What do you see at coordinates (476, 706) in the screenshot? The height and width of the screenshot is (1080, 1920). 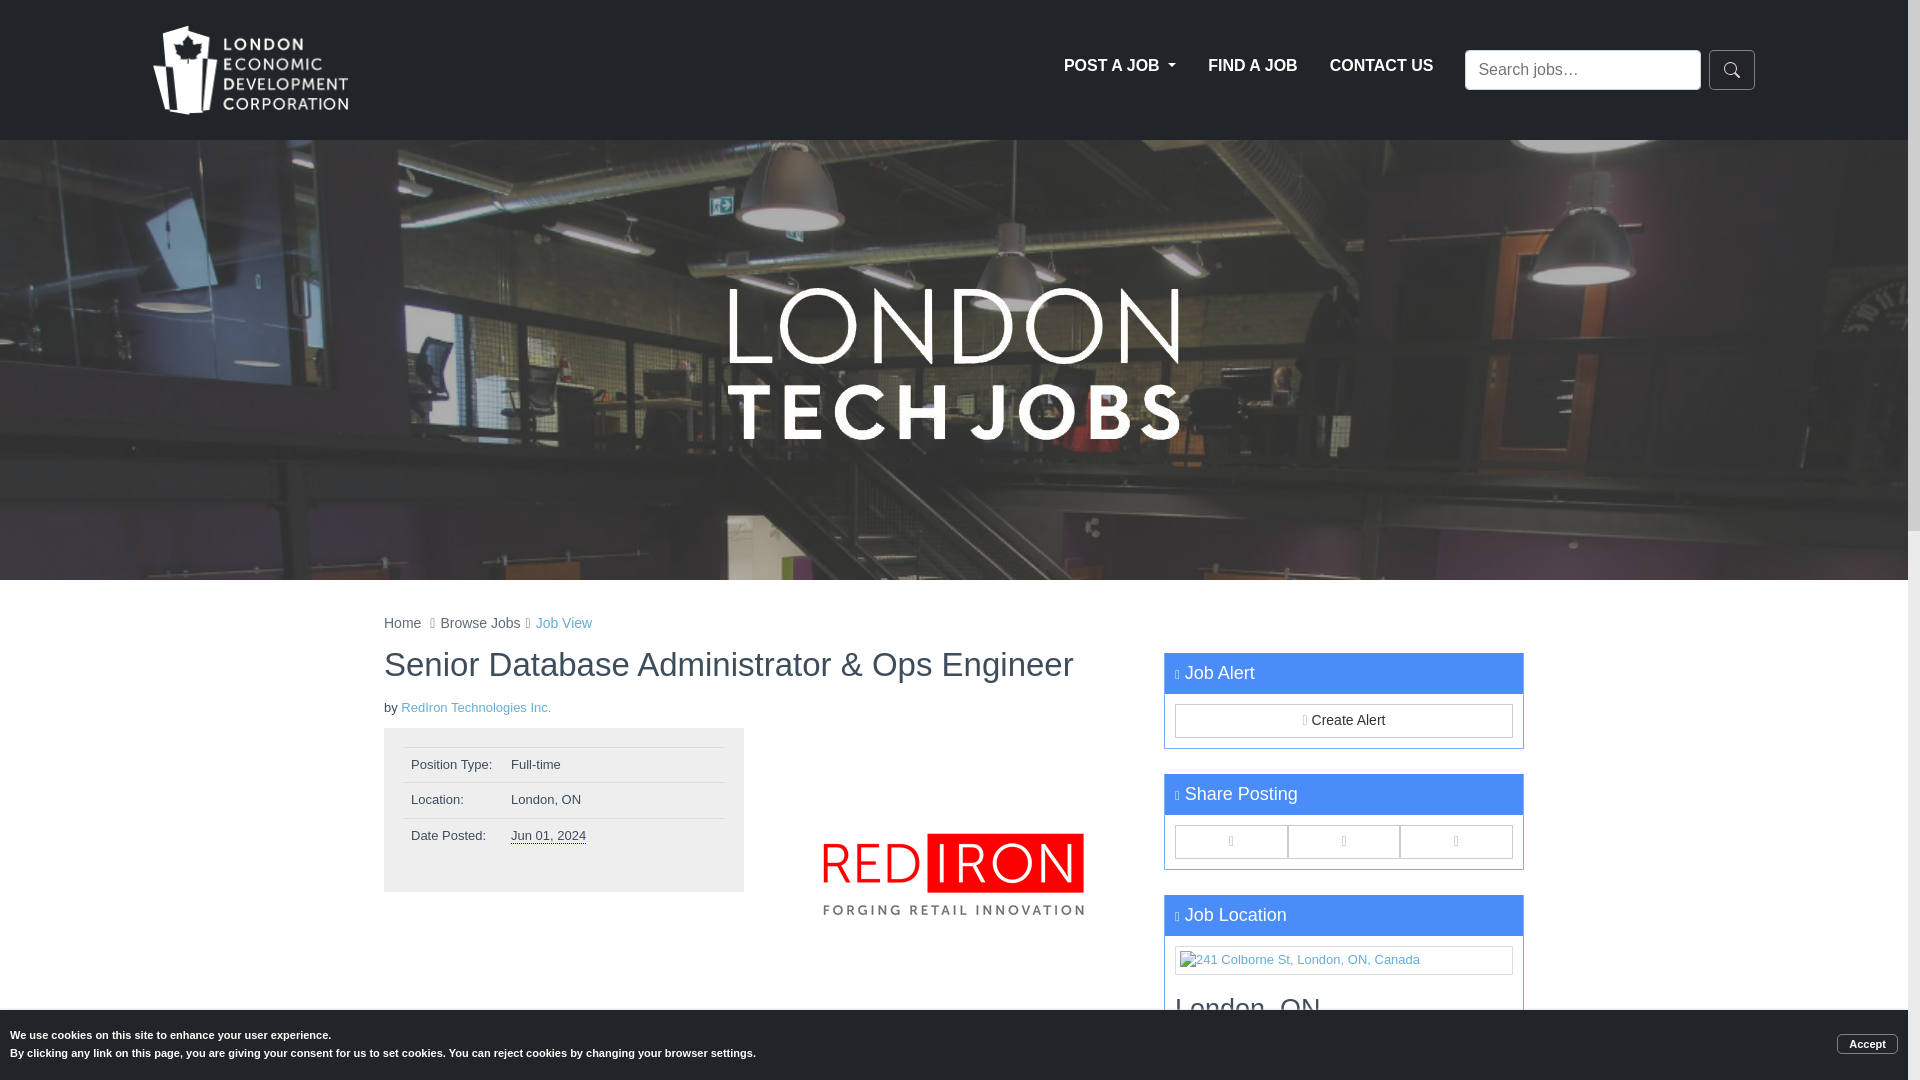 I see `RedIron Technologies Inc.` at bounding box center [476, 706].